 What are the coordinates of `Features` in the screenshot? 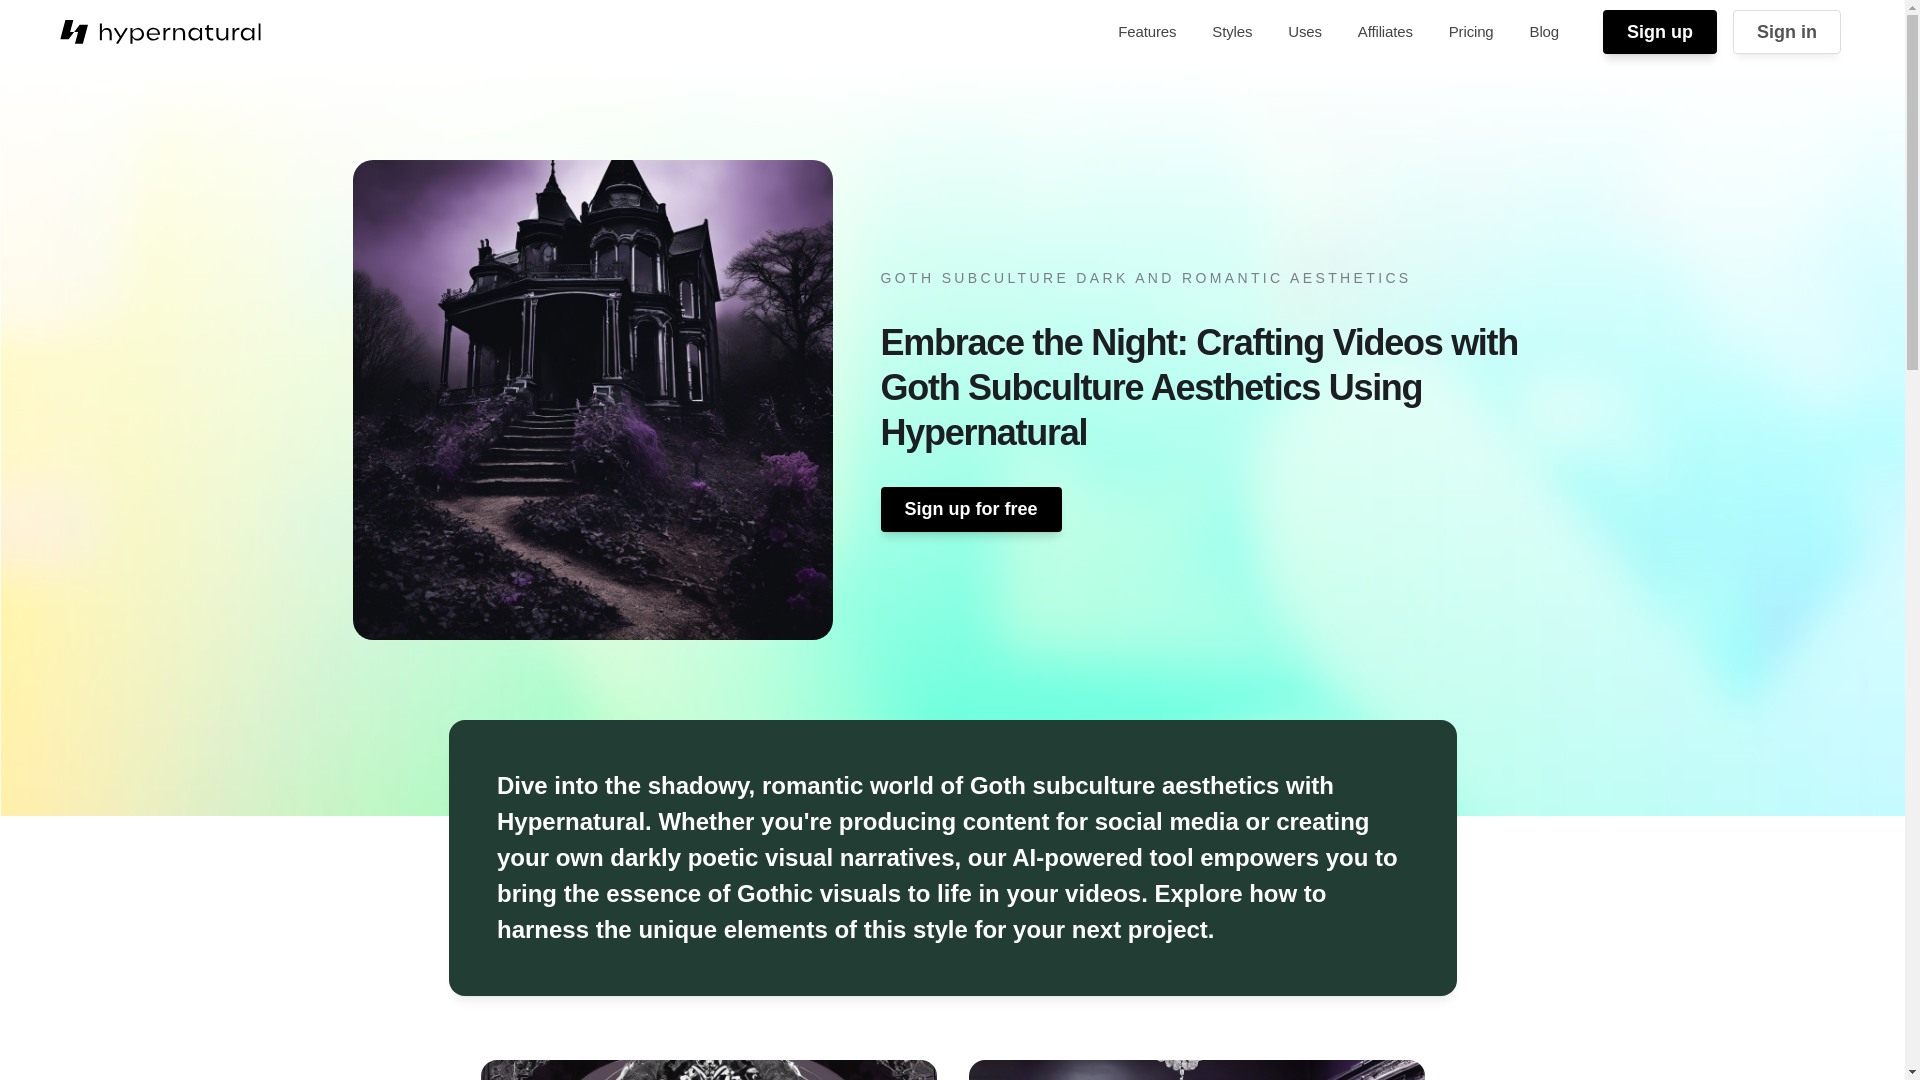 It's located at (1146, 31).